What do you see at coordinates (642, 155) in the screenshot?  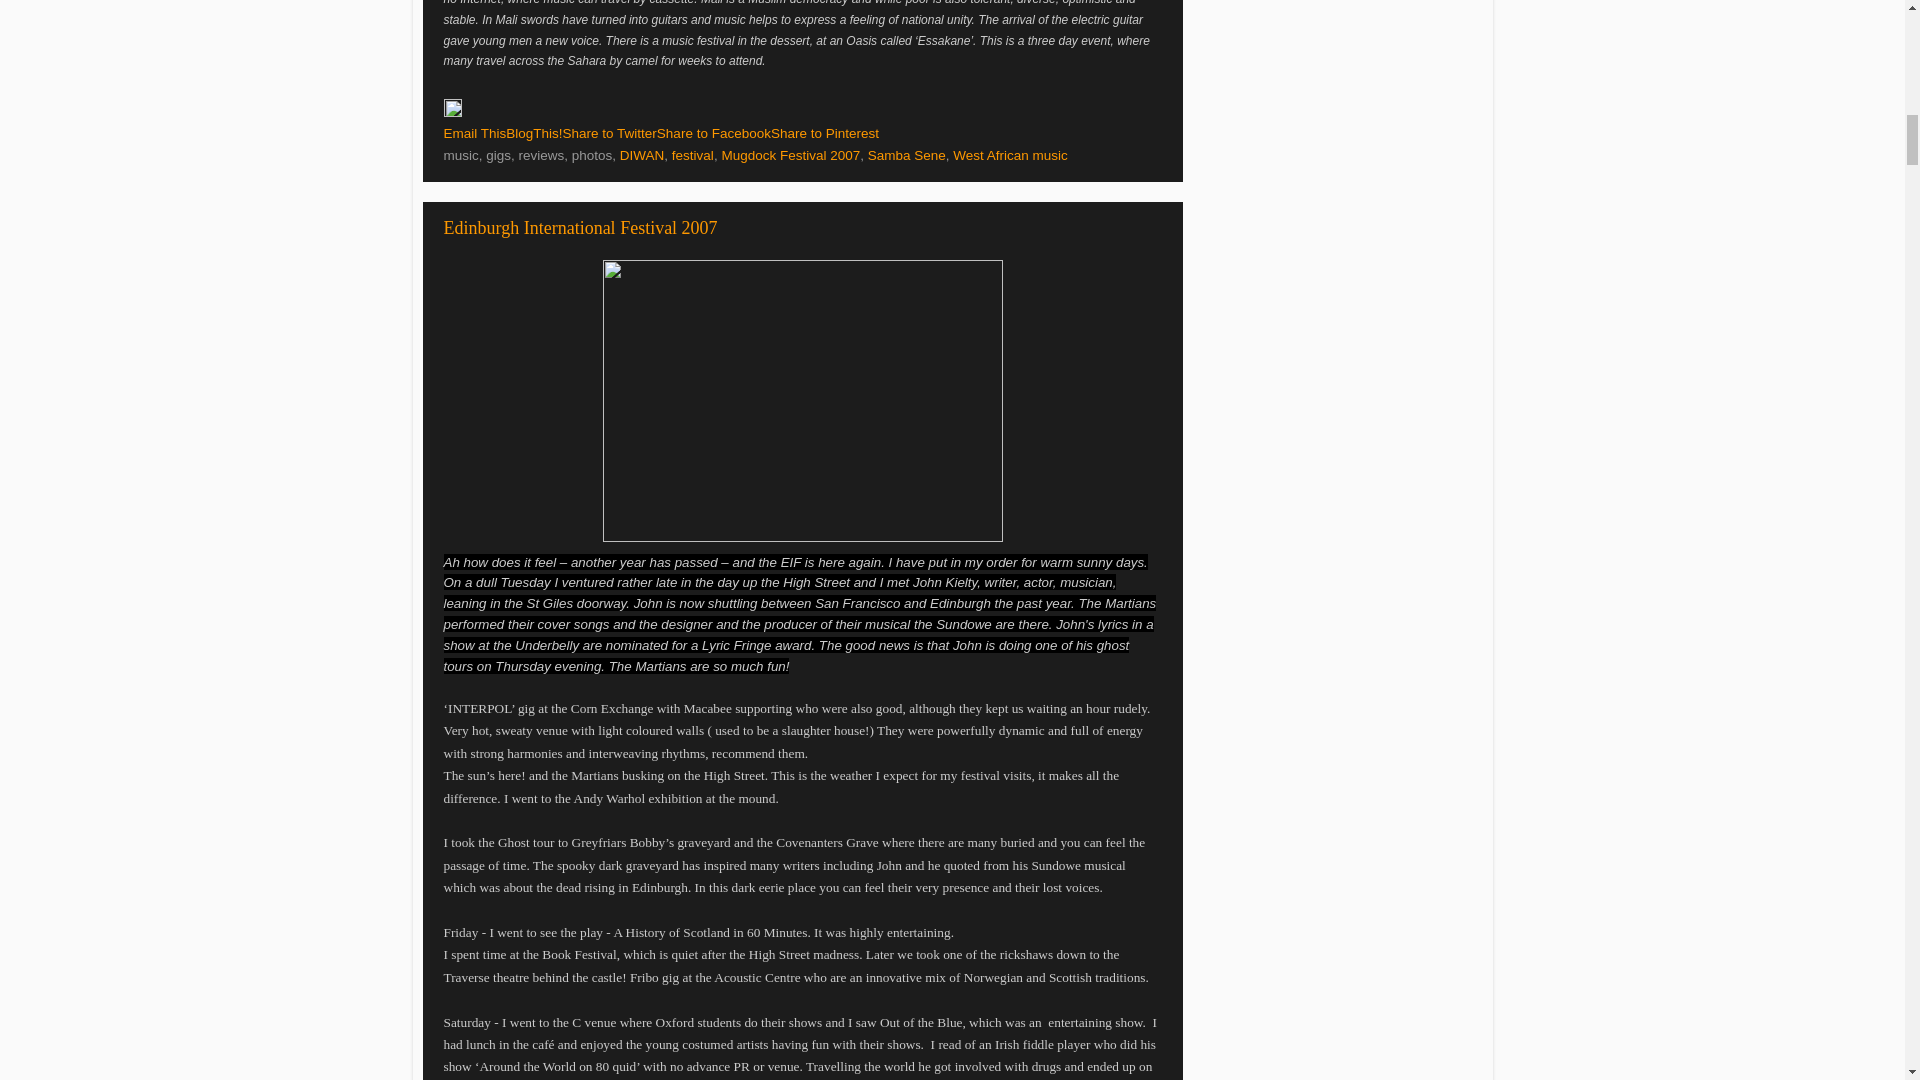 I see `DIWAN` at bounding box center [642, 155].